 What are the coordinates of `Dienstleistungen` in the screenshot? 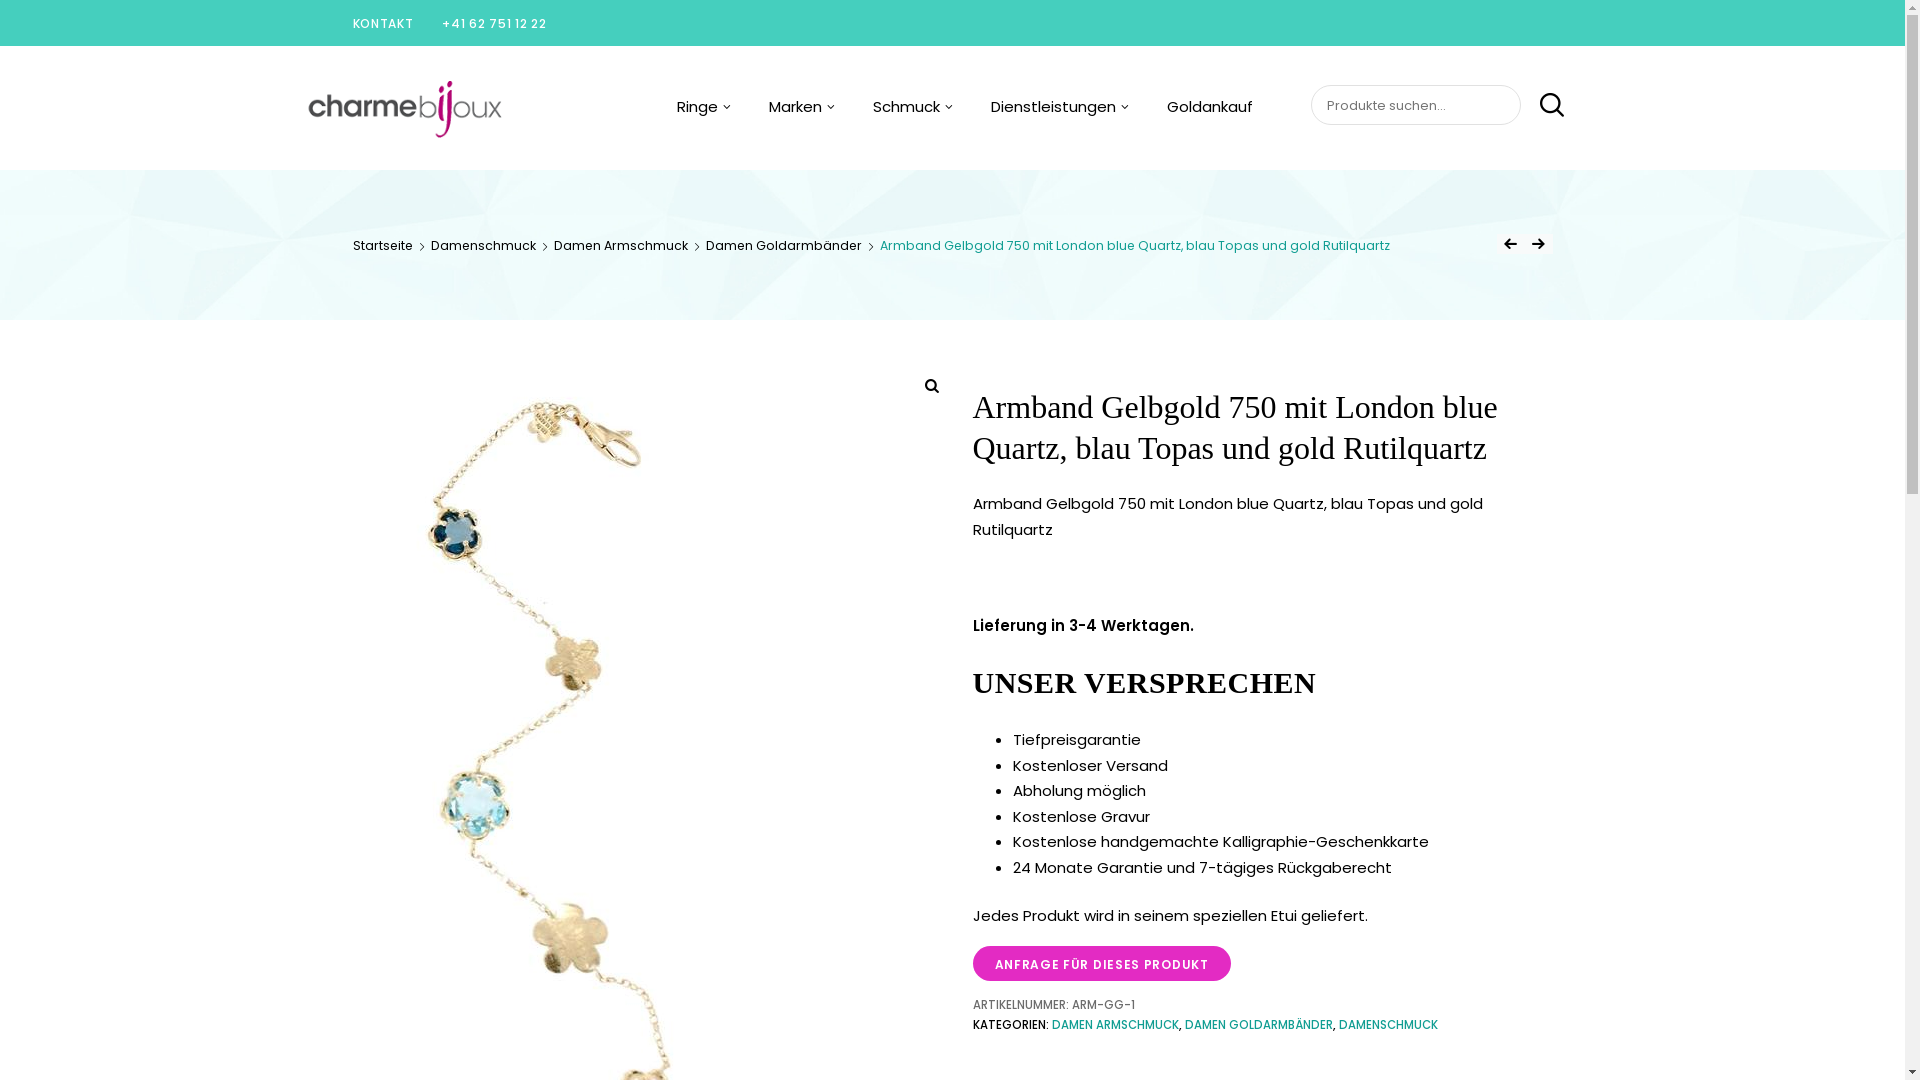 It's located at (1060, 107).